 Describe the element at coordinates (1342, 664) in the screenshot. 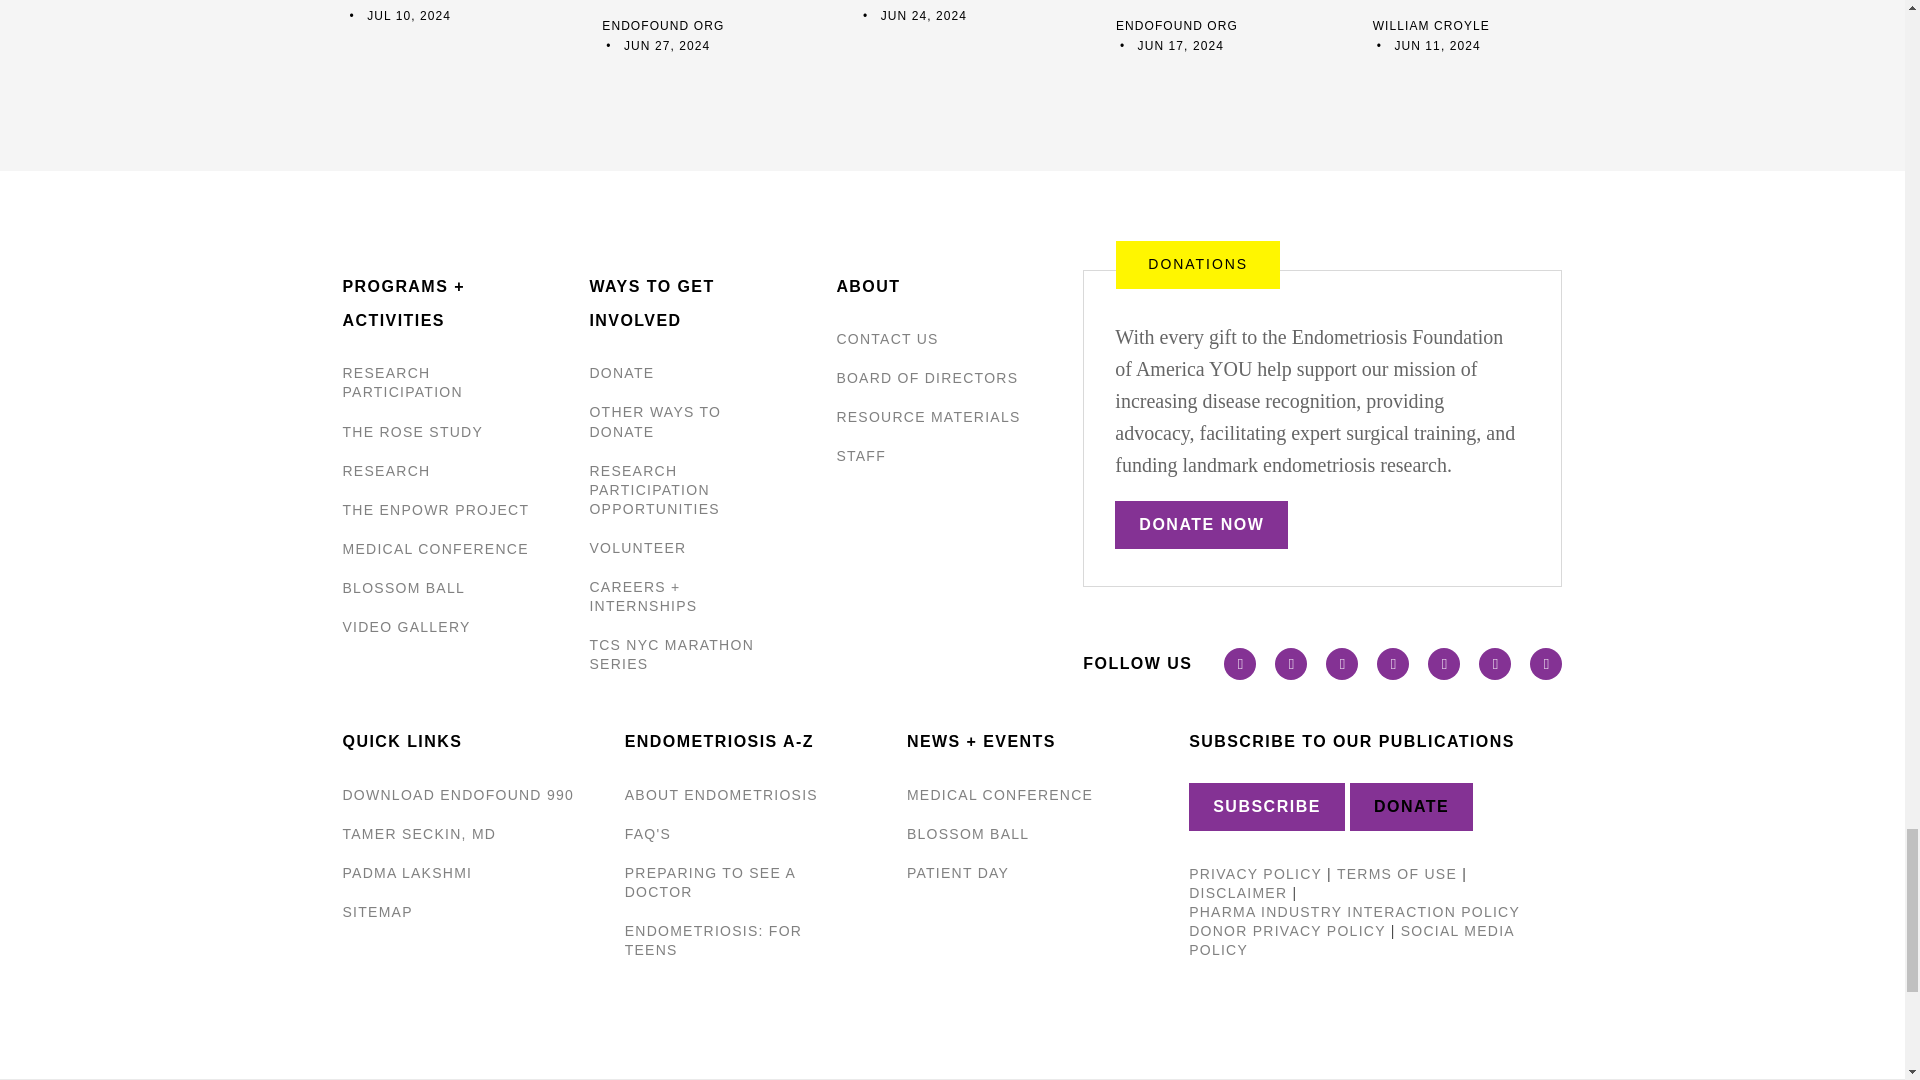

I see `youtube` at that location.